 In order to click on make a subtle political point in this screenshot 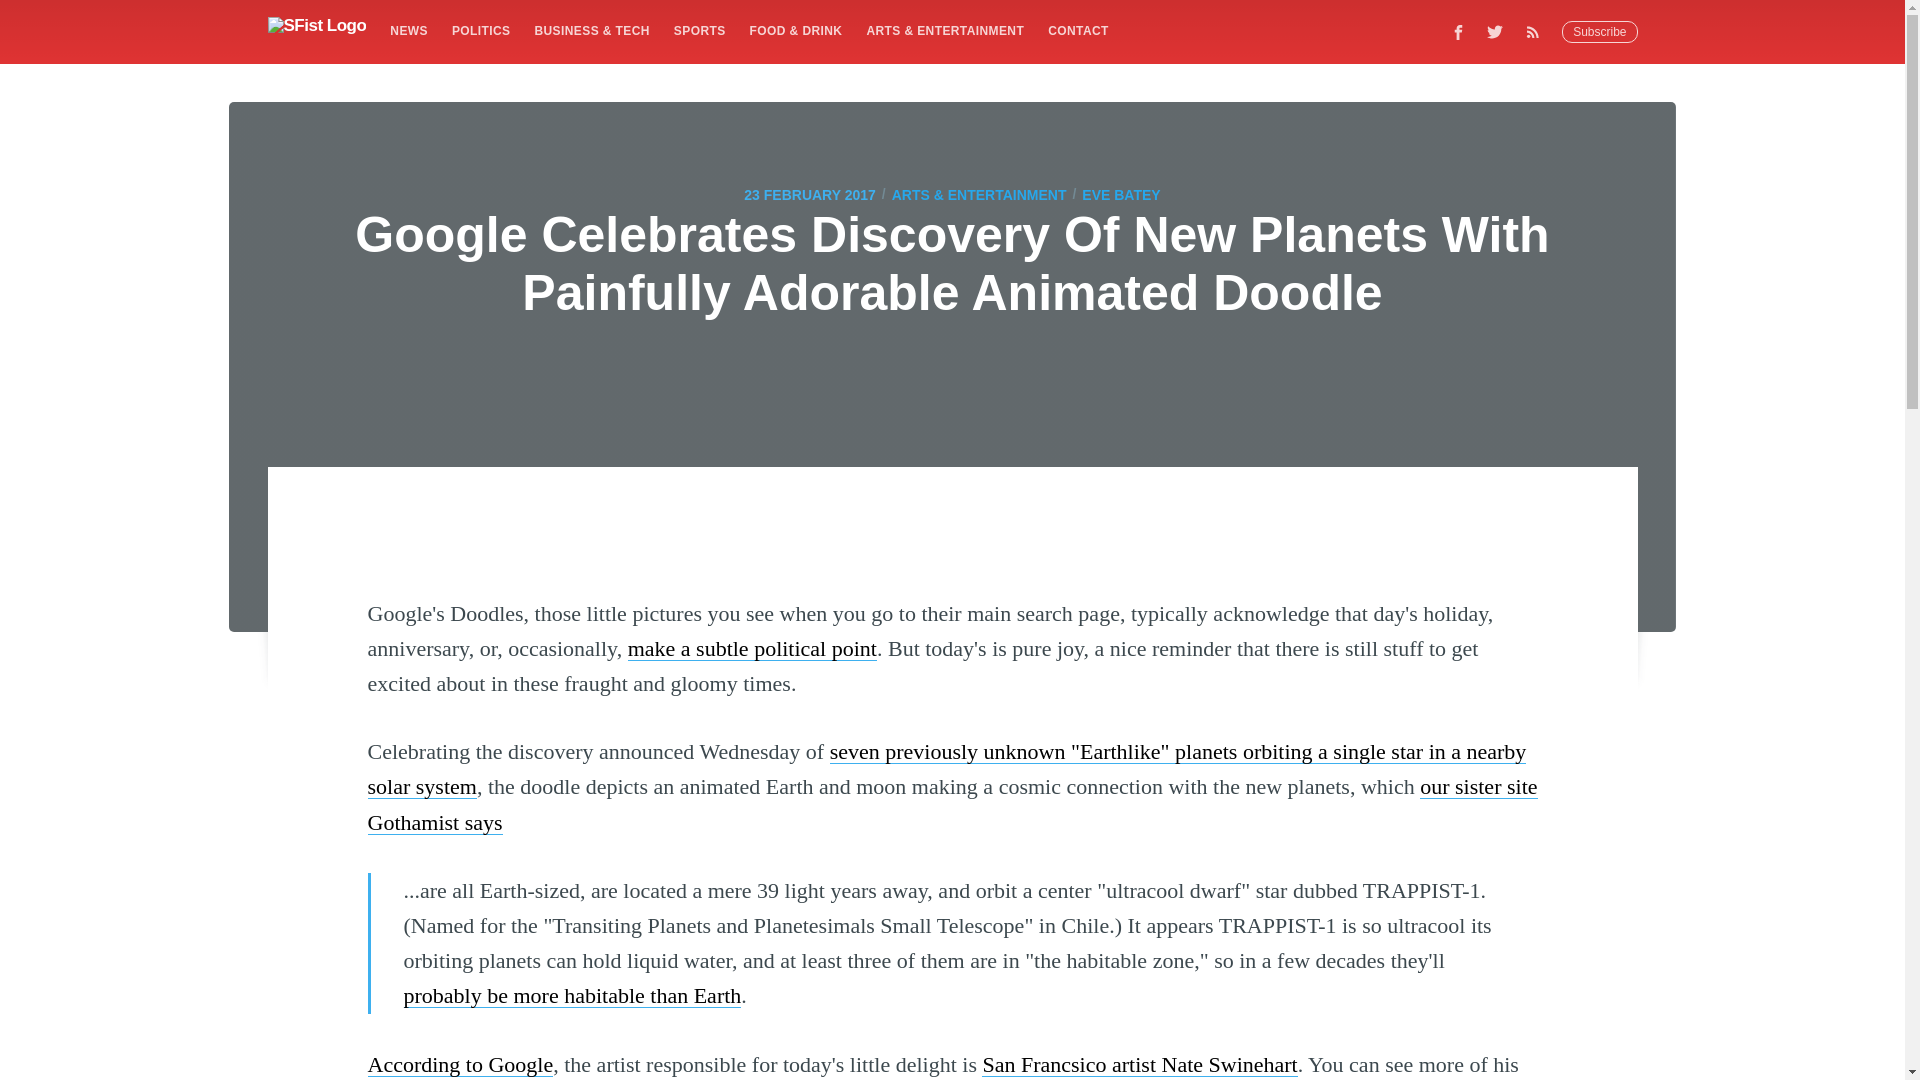, I will do `click(752, 648)`.